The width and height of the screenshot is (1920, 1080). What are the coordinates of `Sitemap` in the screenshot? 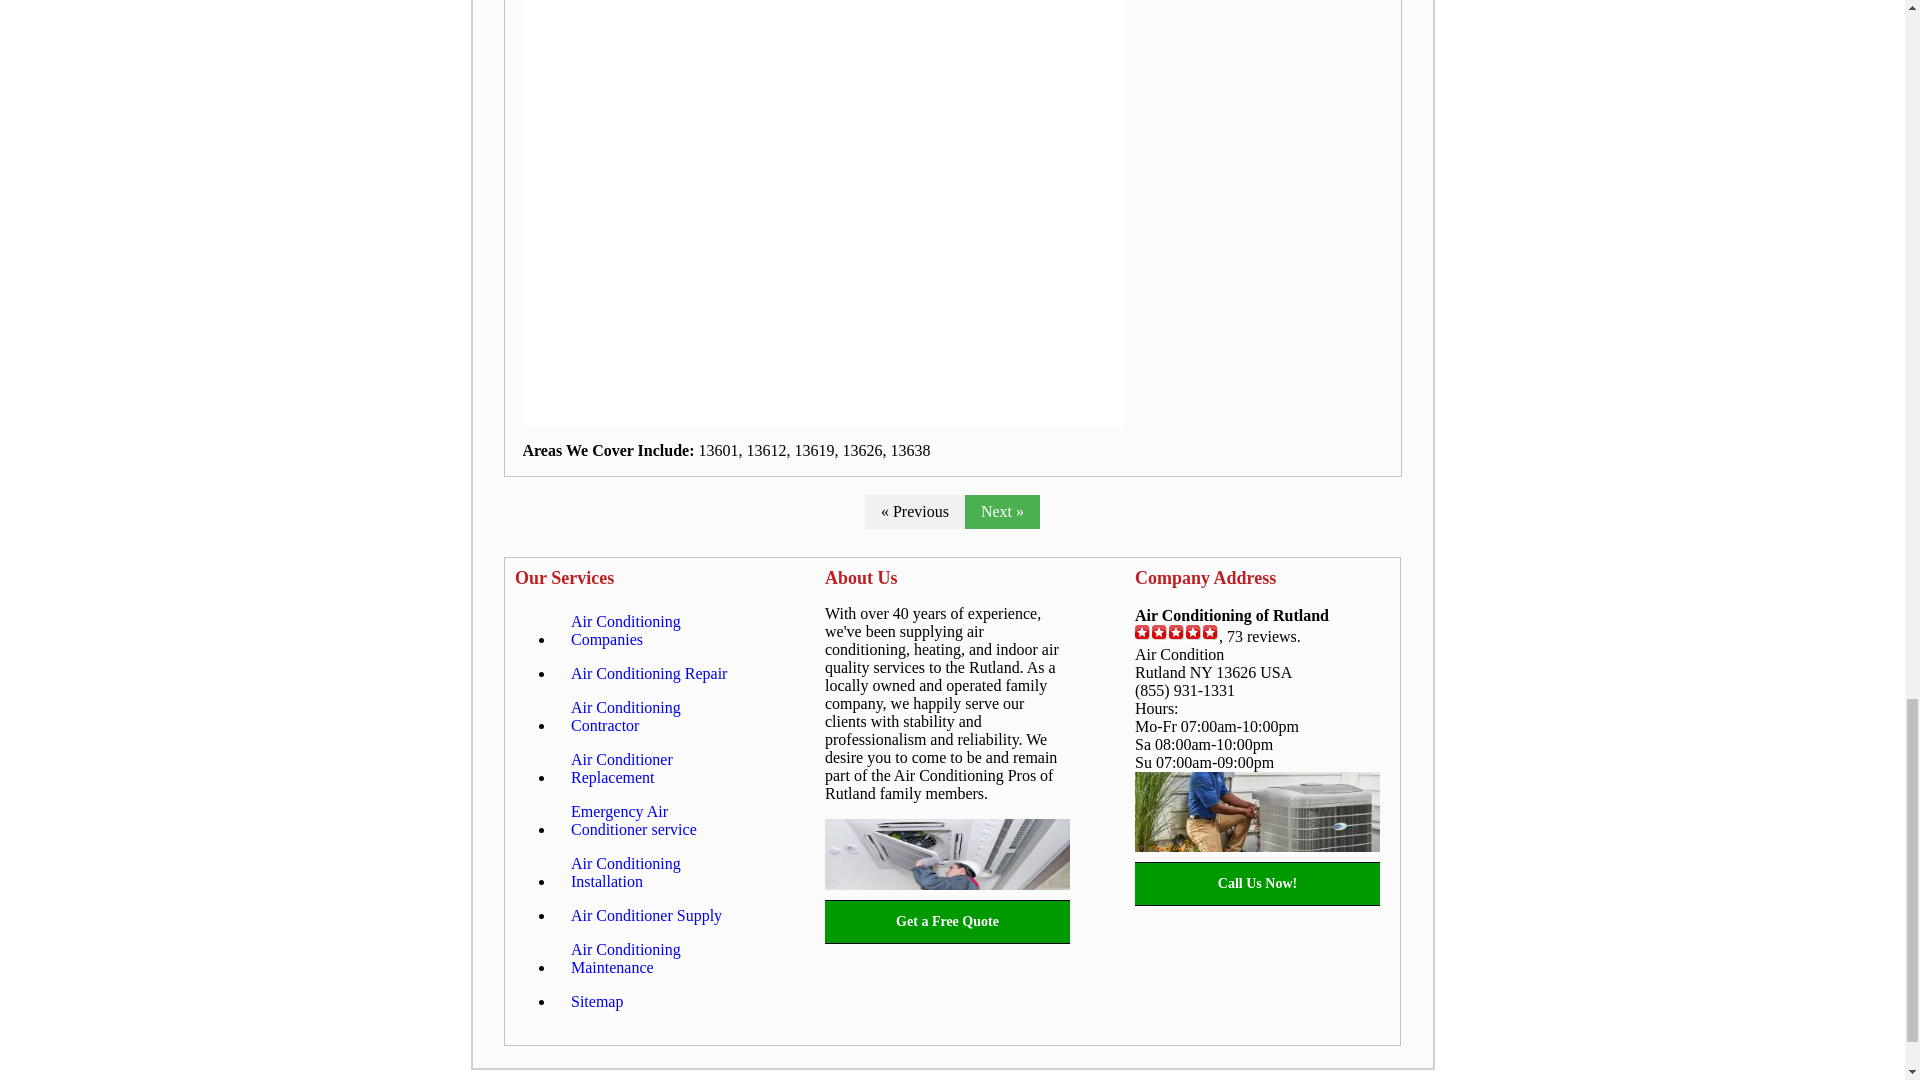 It's located at (596, 1002).